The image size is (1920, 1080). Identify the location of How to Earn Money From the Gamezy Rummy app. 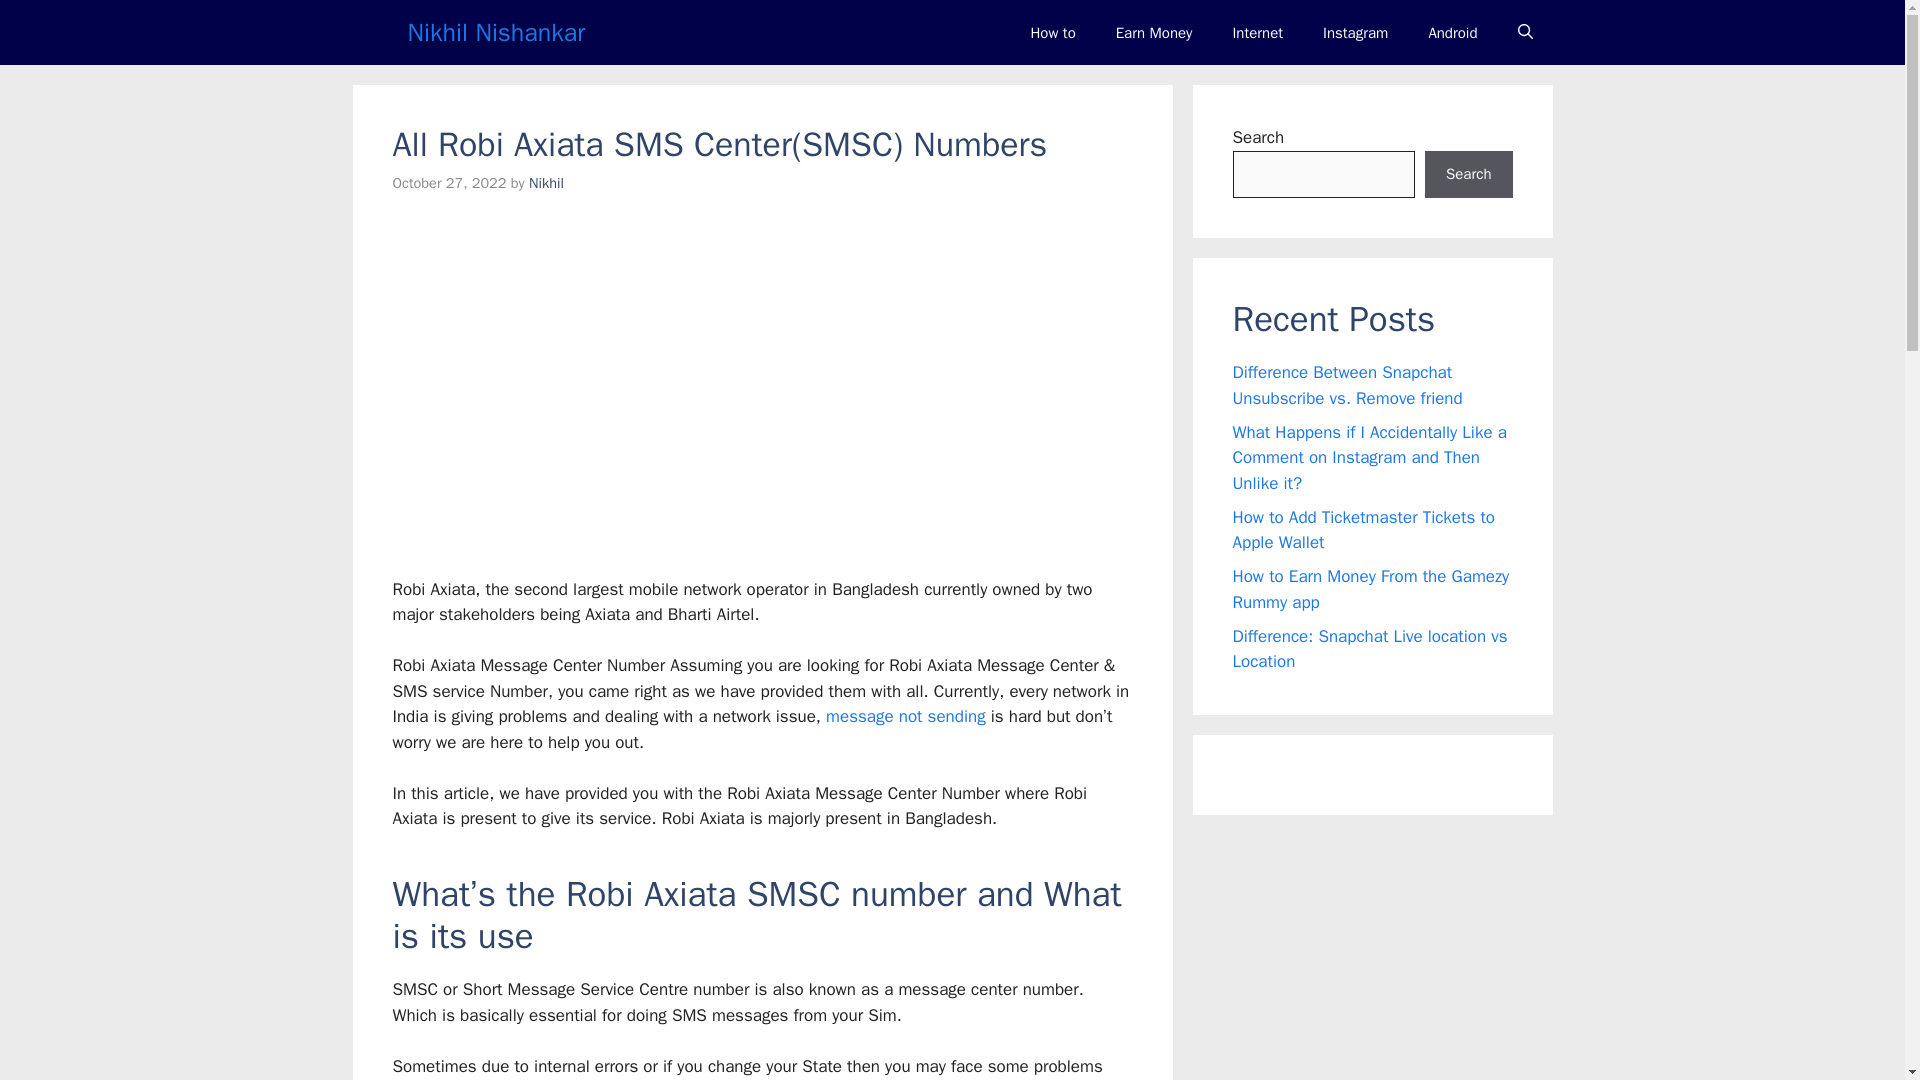
(1370, 589).